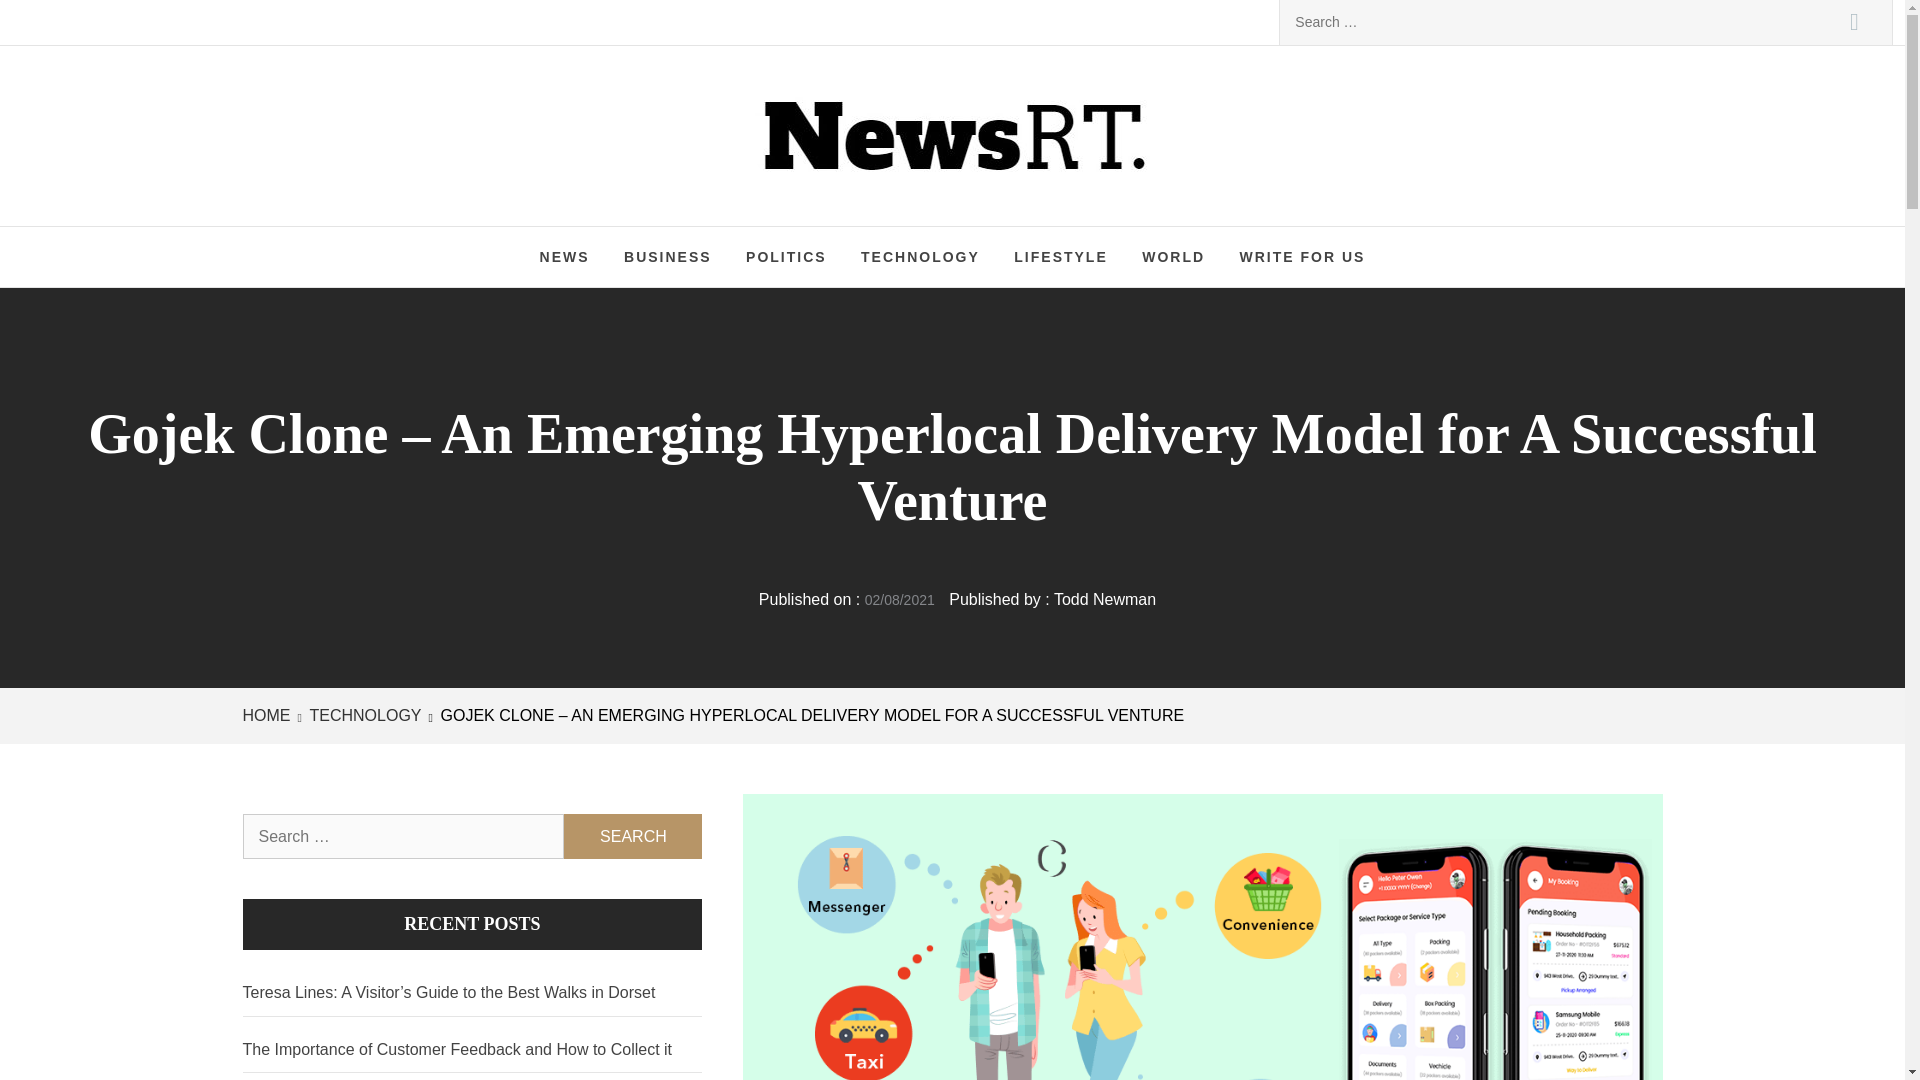 This screenshot has width=1920, height=1080. What do you see at coordinates (786, 256) in the screenshot?
I see `POLITICS` at bounding box center [786, 256].